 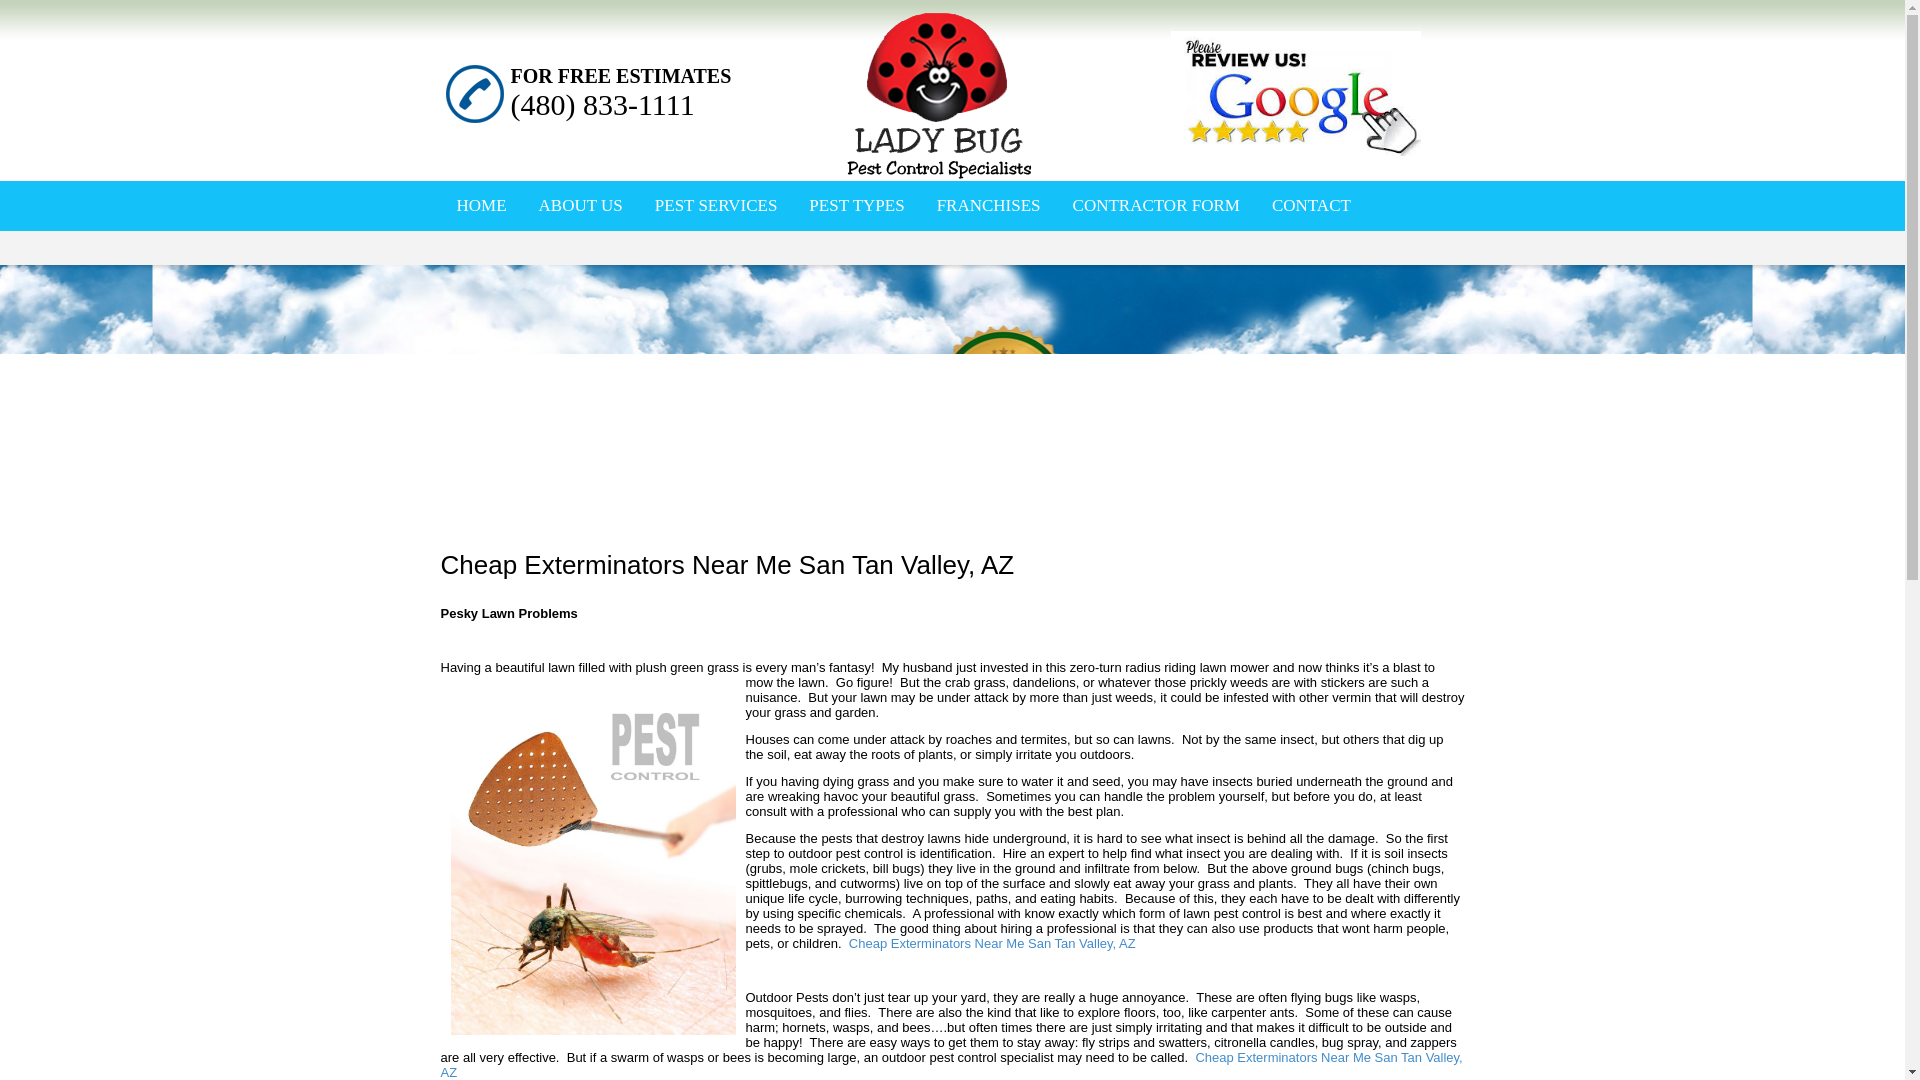 I want to click on ABOUT US, so click(x=581, y=205).